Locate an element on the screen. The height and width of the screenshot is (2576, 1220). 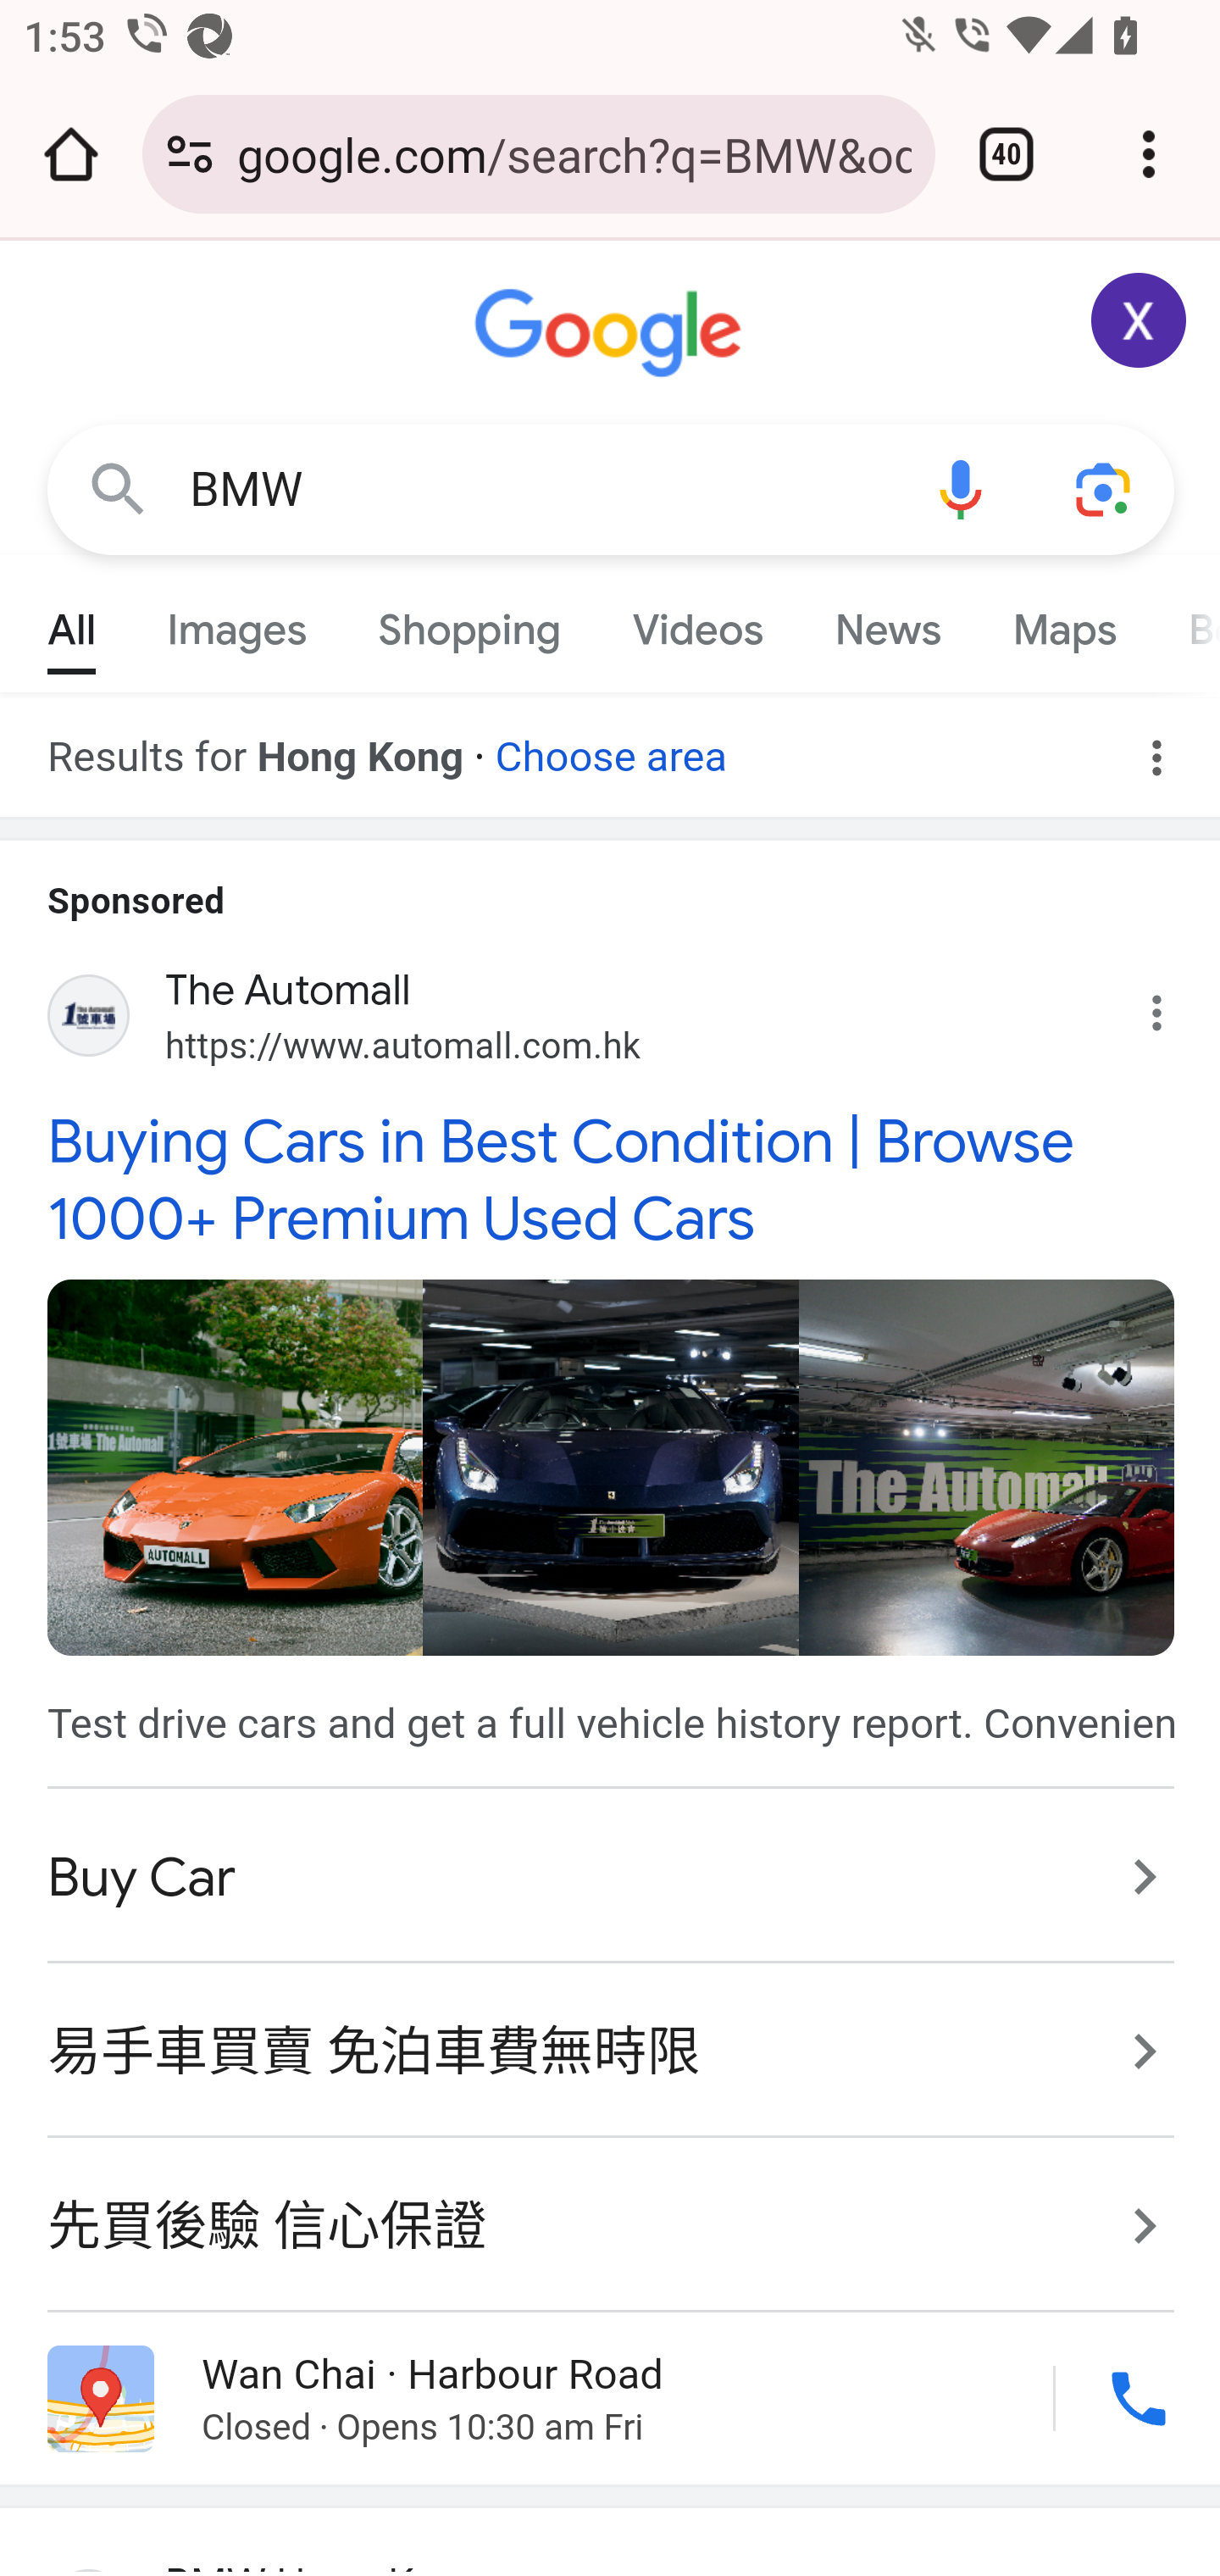
Videos is located at coordinates (697, 622).